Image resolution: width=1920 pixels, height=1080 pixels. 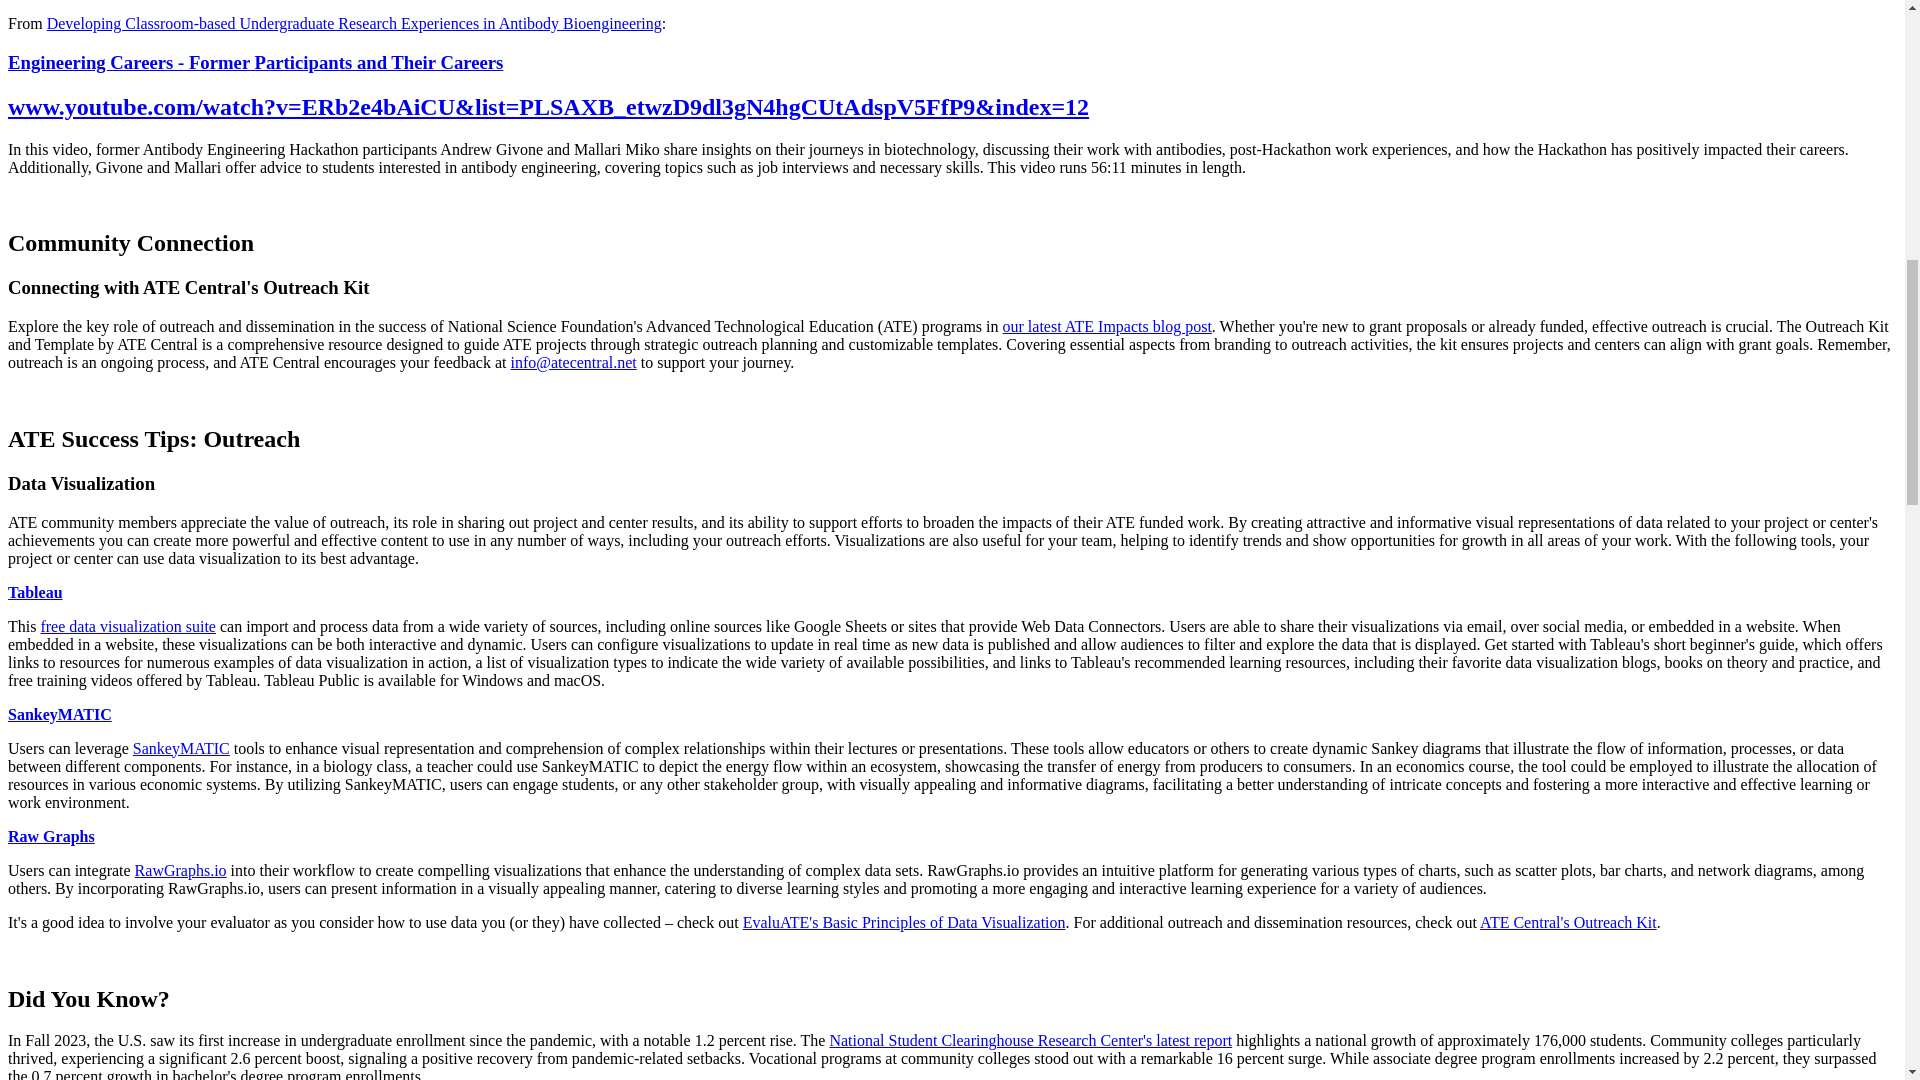 What do you see at coordinates (904, 922) in the screenshot?
I see `EvaluATE's Basic Principles of Data Visualization` at bounding box center [904, 922].